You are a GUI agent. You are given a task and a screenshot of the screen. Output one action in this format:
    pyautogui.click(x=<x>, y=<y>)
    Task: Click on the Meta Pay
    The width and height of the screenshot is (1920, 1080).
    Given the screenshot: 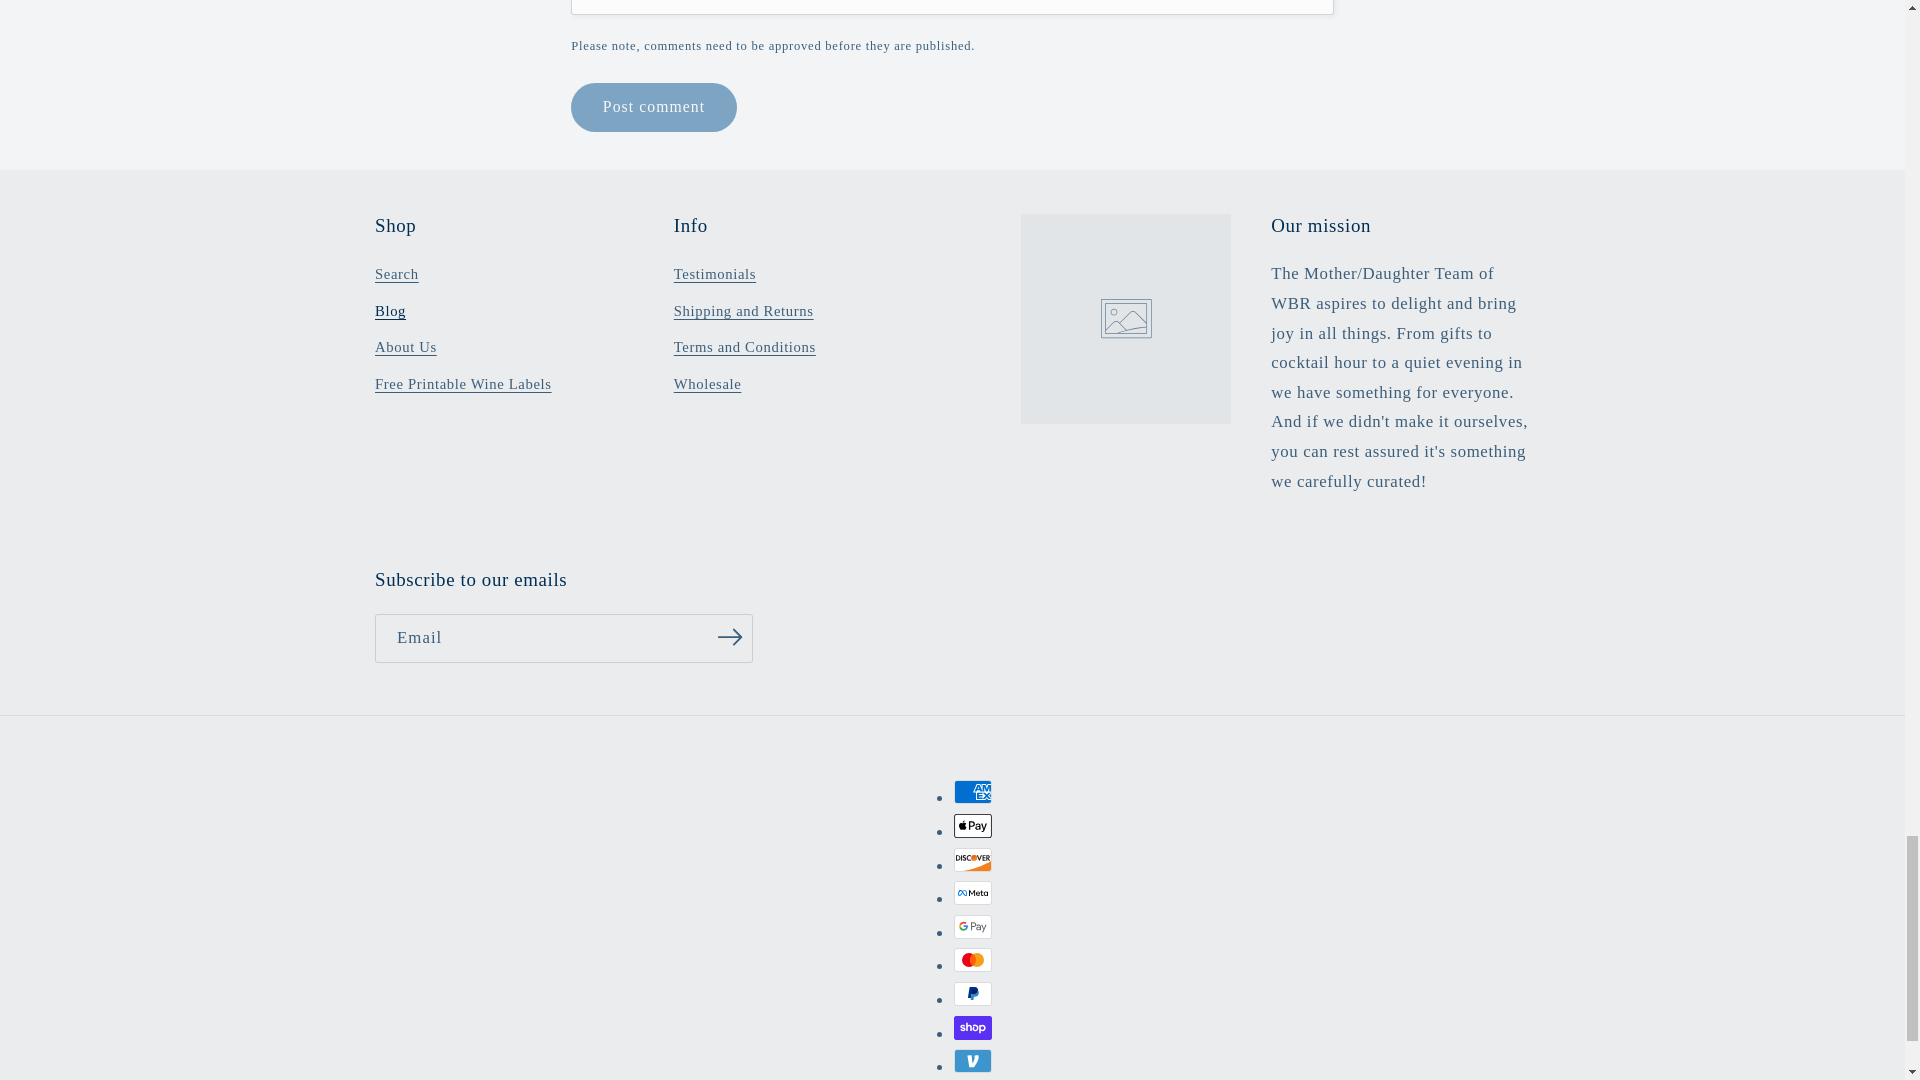 What is the action you would take?
    pyautogui.click(x=973, y=893)
    